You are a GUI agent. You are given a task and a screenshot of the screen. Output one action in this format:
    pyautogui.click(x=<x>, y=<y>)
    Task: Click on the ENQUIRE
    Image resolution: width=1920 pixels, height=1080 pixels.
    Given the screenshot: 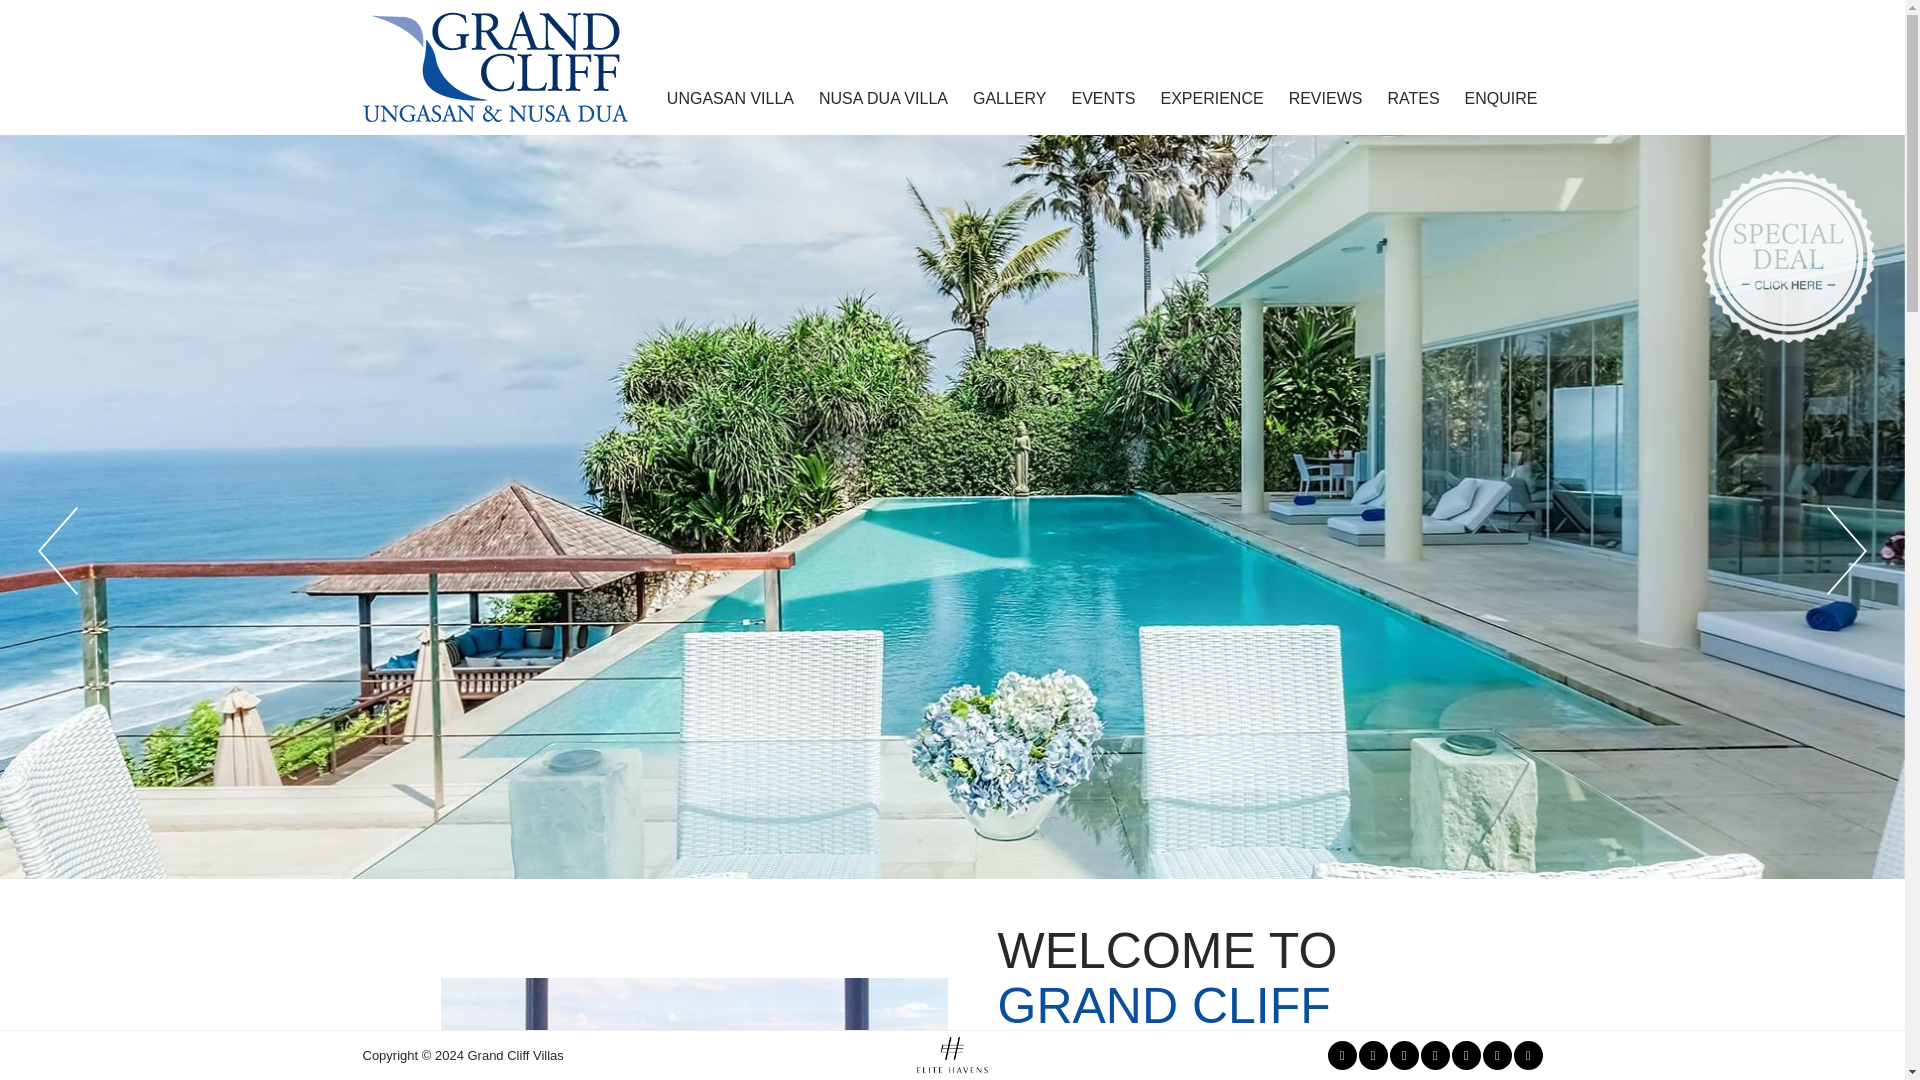 What is the action you would take?
    pyautogui.click(x=1501, y=98)
    